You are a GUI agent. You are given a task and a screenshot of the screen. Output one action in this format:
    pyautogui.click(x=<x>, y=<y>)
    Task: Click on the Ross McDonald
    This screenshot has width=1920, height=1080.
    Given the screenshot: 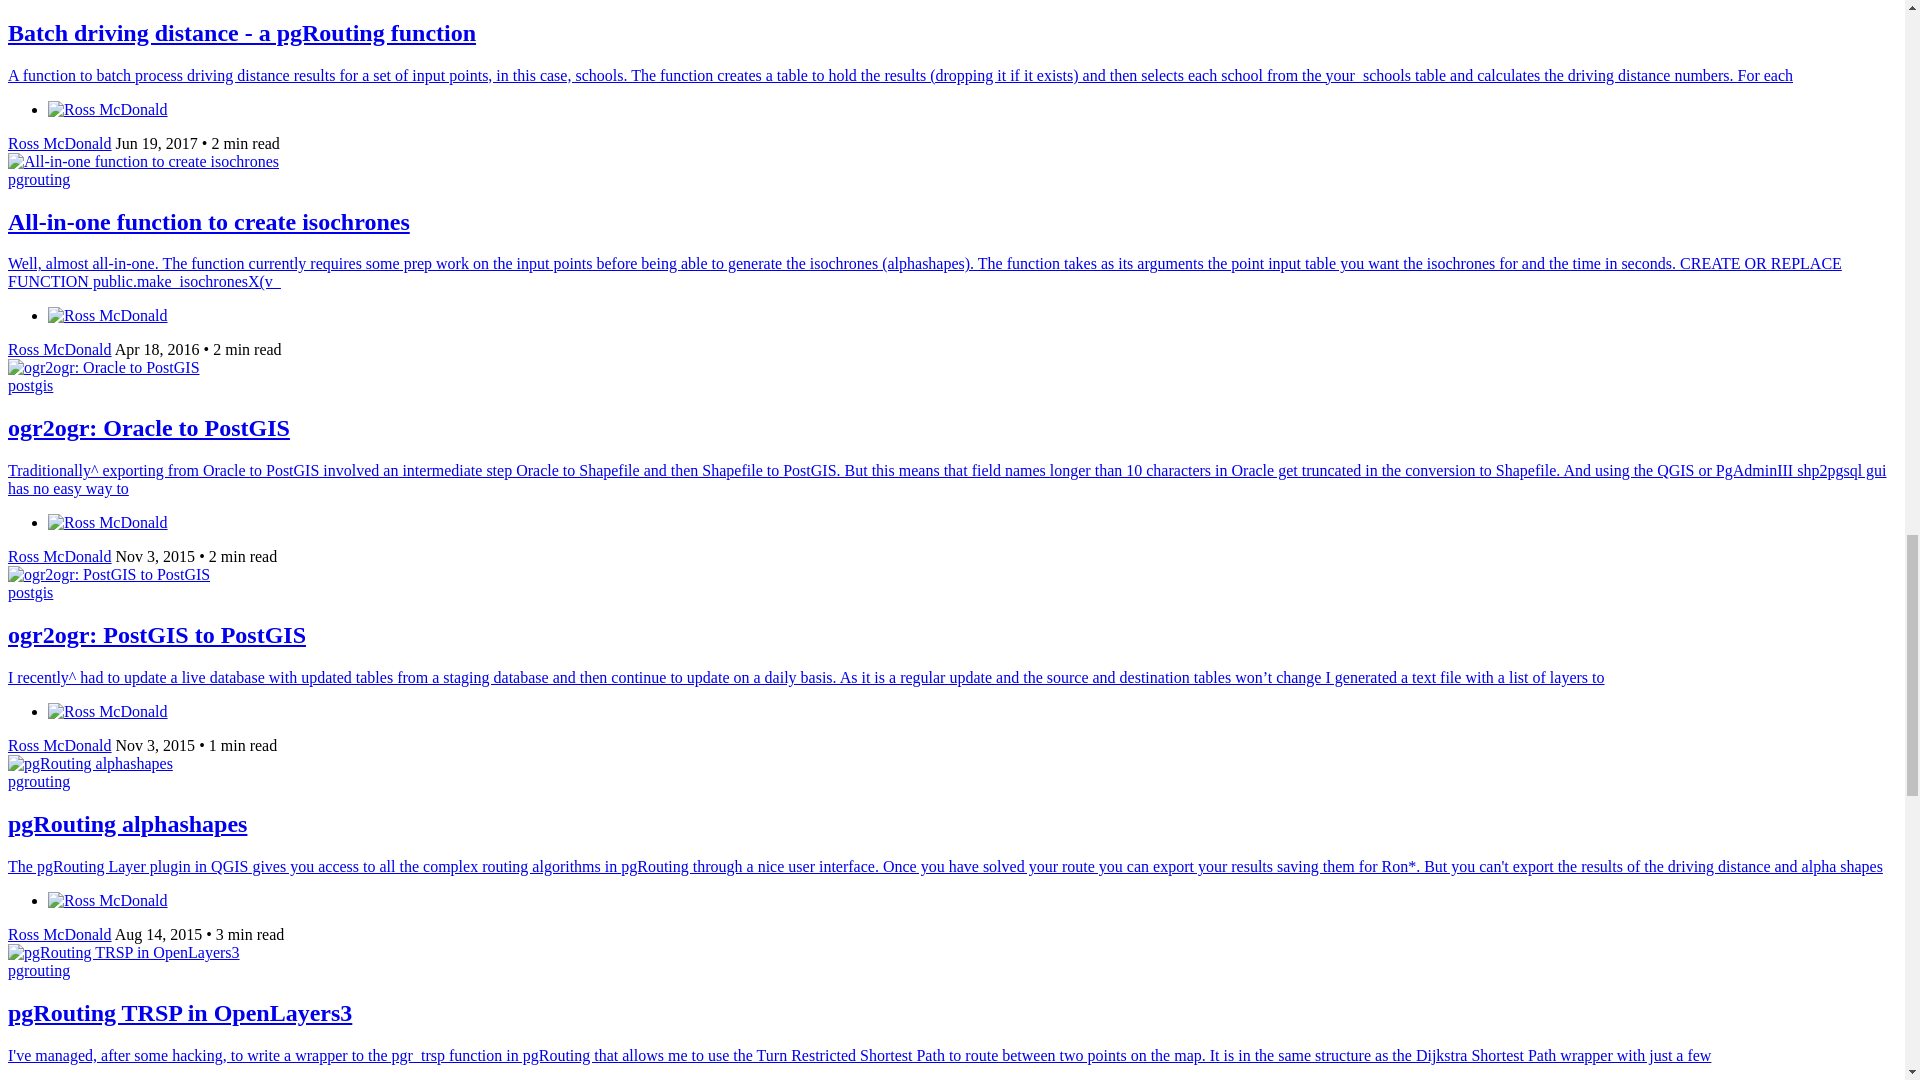 What is the action you would take?
    pyautogui.click(x=59, y=934)
    